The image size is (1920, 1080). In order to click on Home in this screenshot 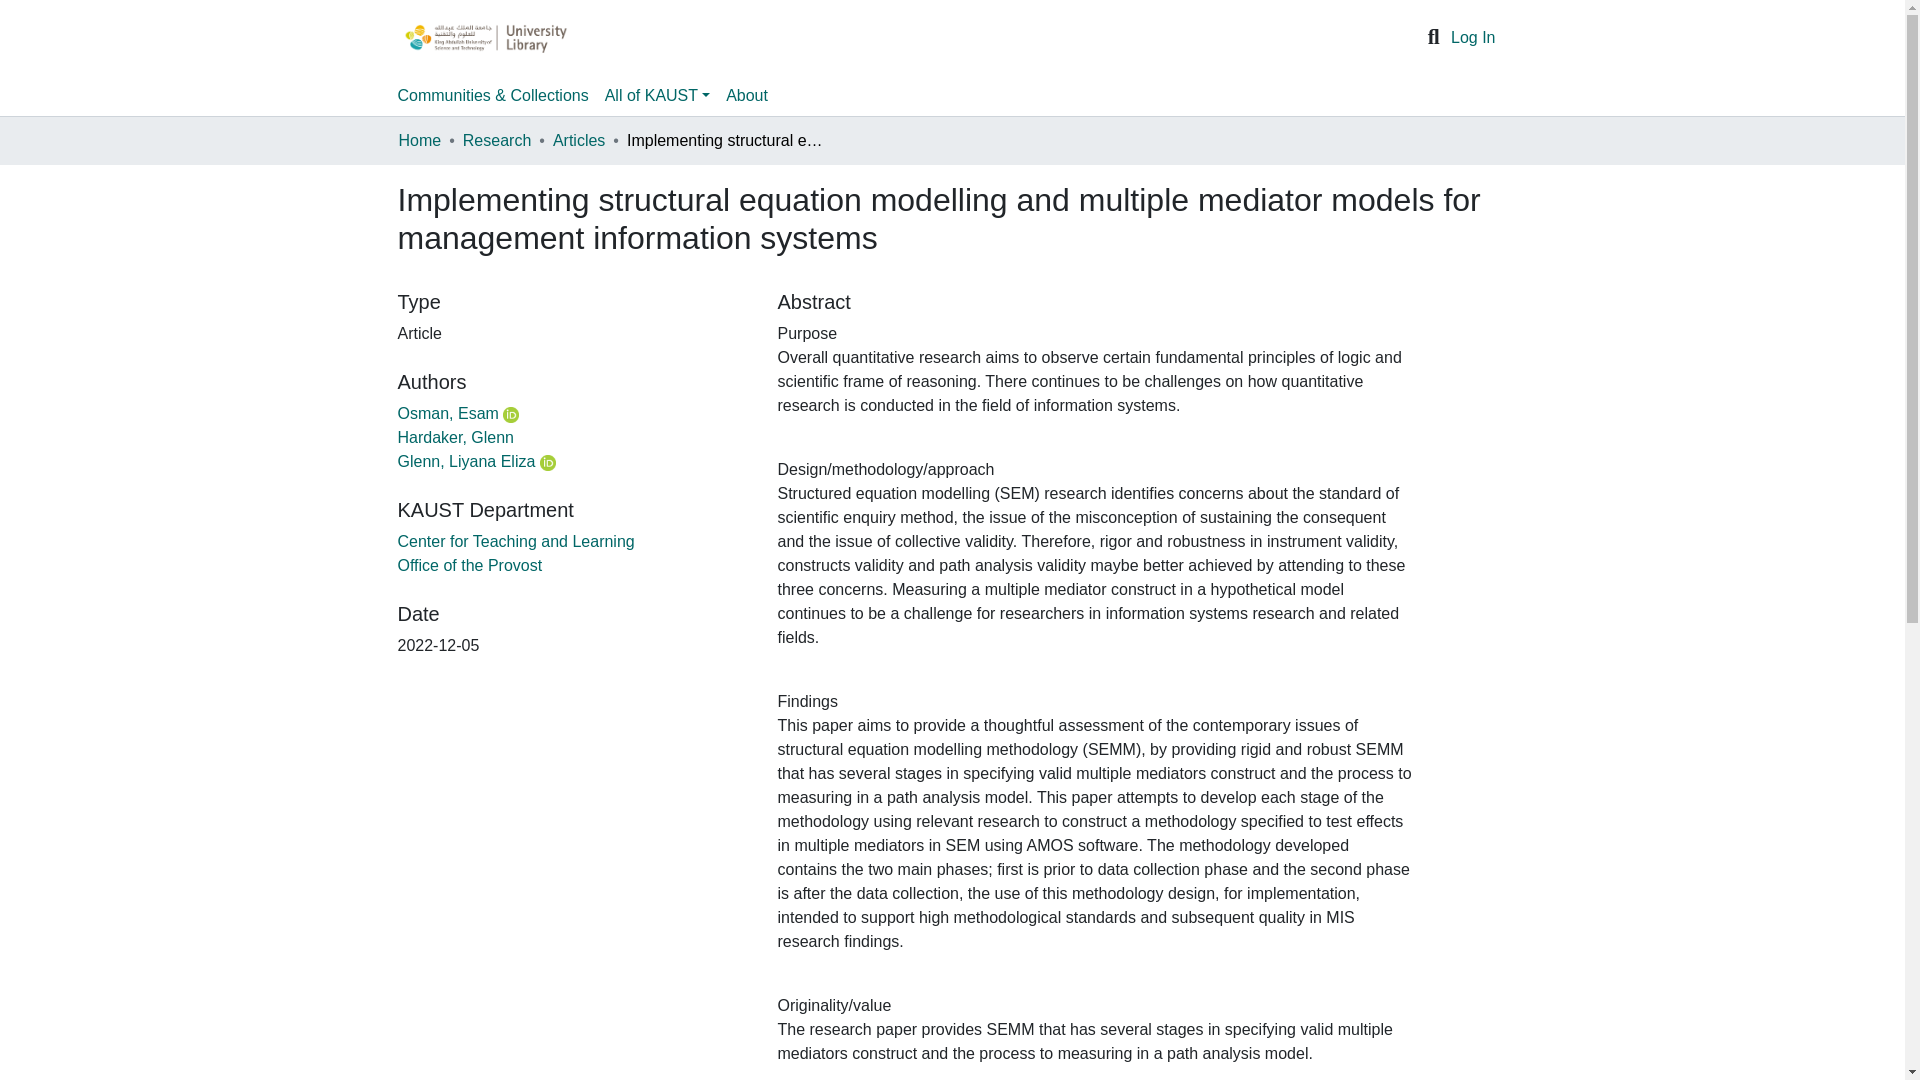, I will do `click(419, 140)`.